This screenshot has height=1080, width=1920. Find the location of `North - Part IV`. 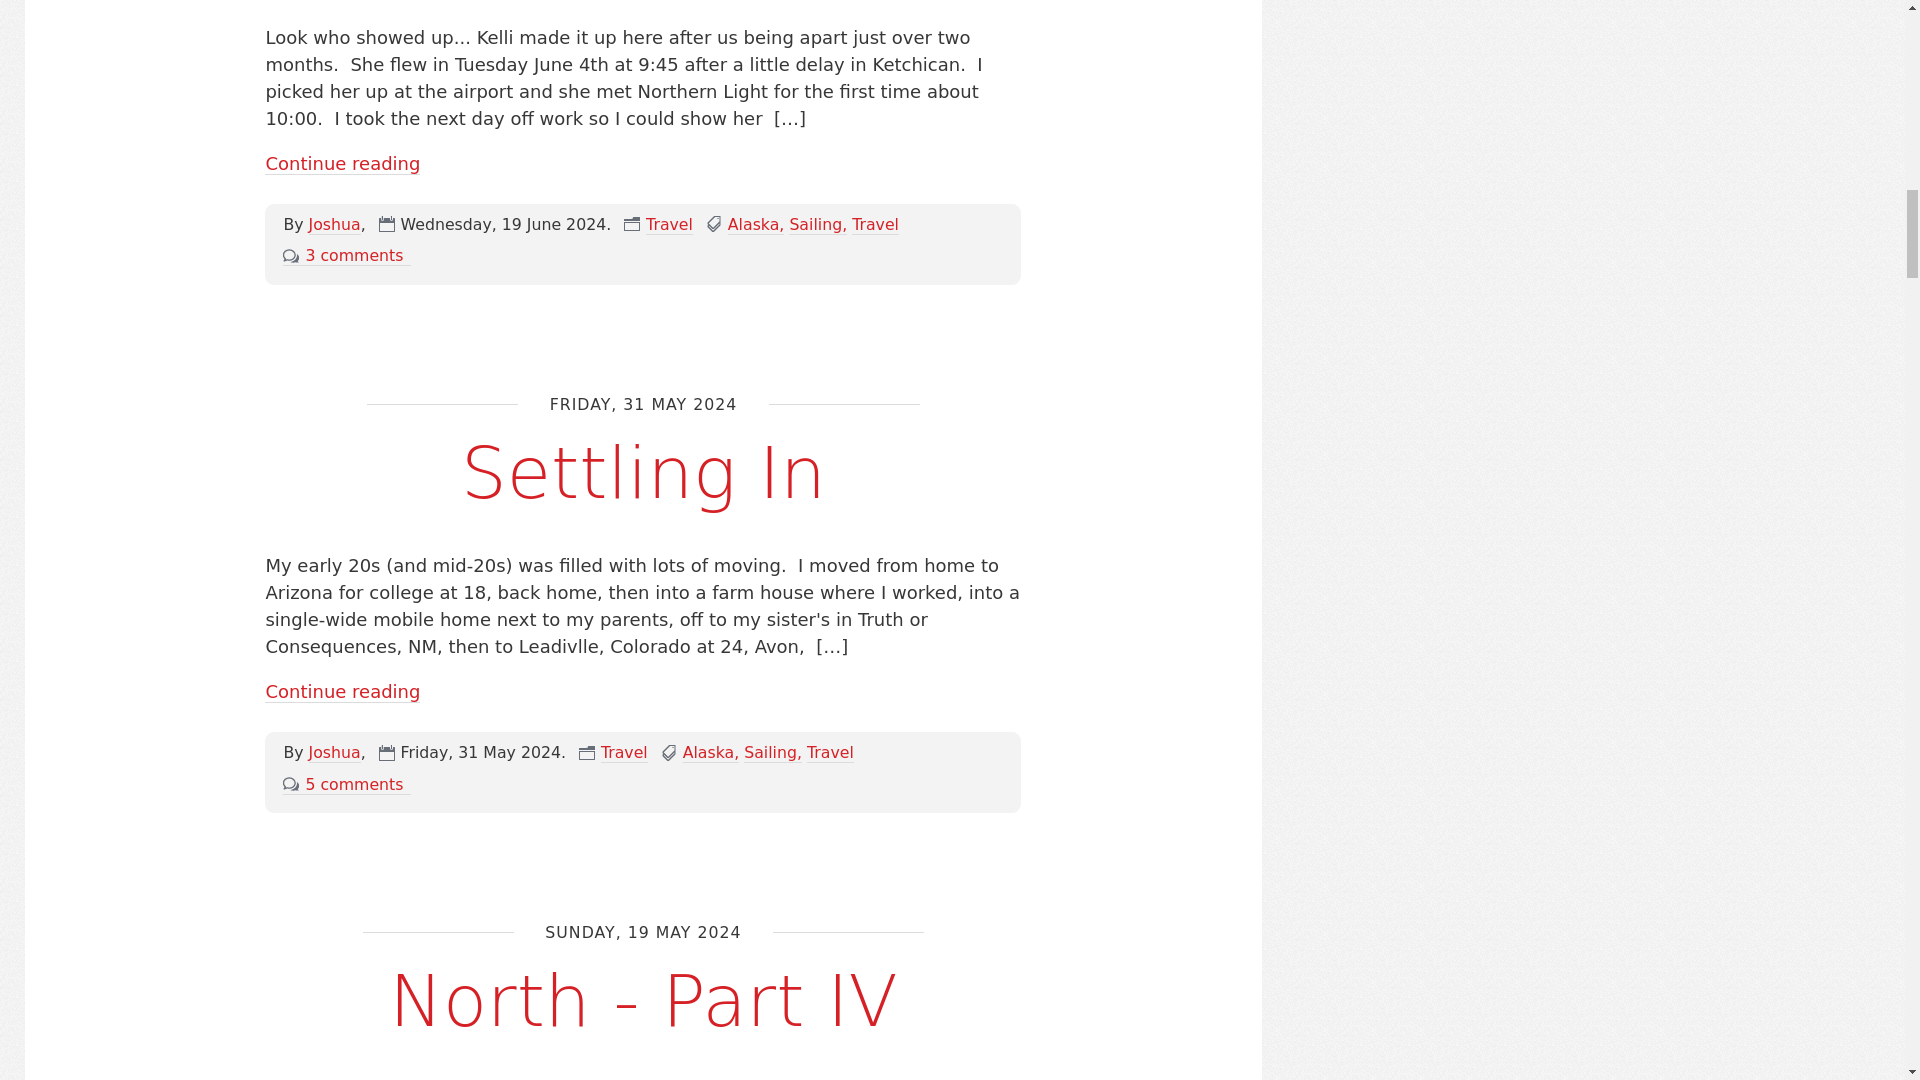

North - Part IV is located at coordinates (644, 1002).